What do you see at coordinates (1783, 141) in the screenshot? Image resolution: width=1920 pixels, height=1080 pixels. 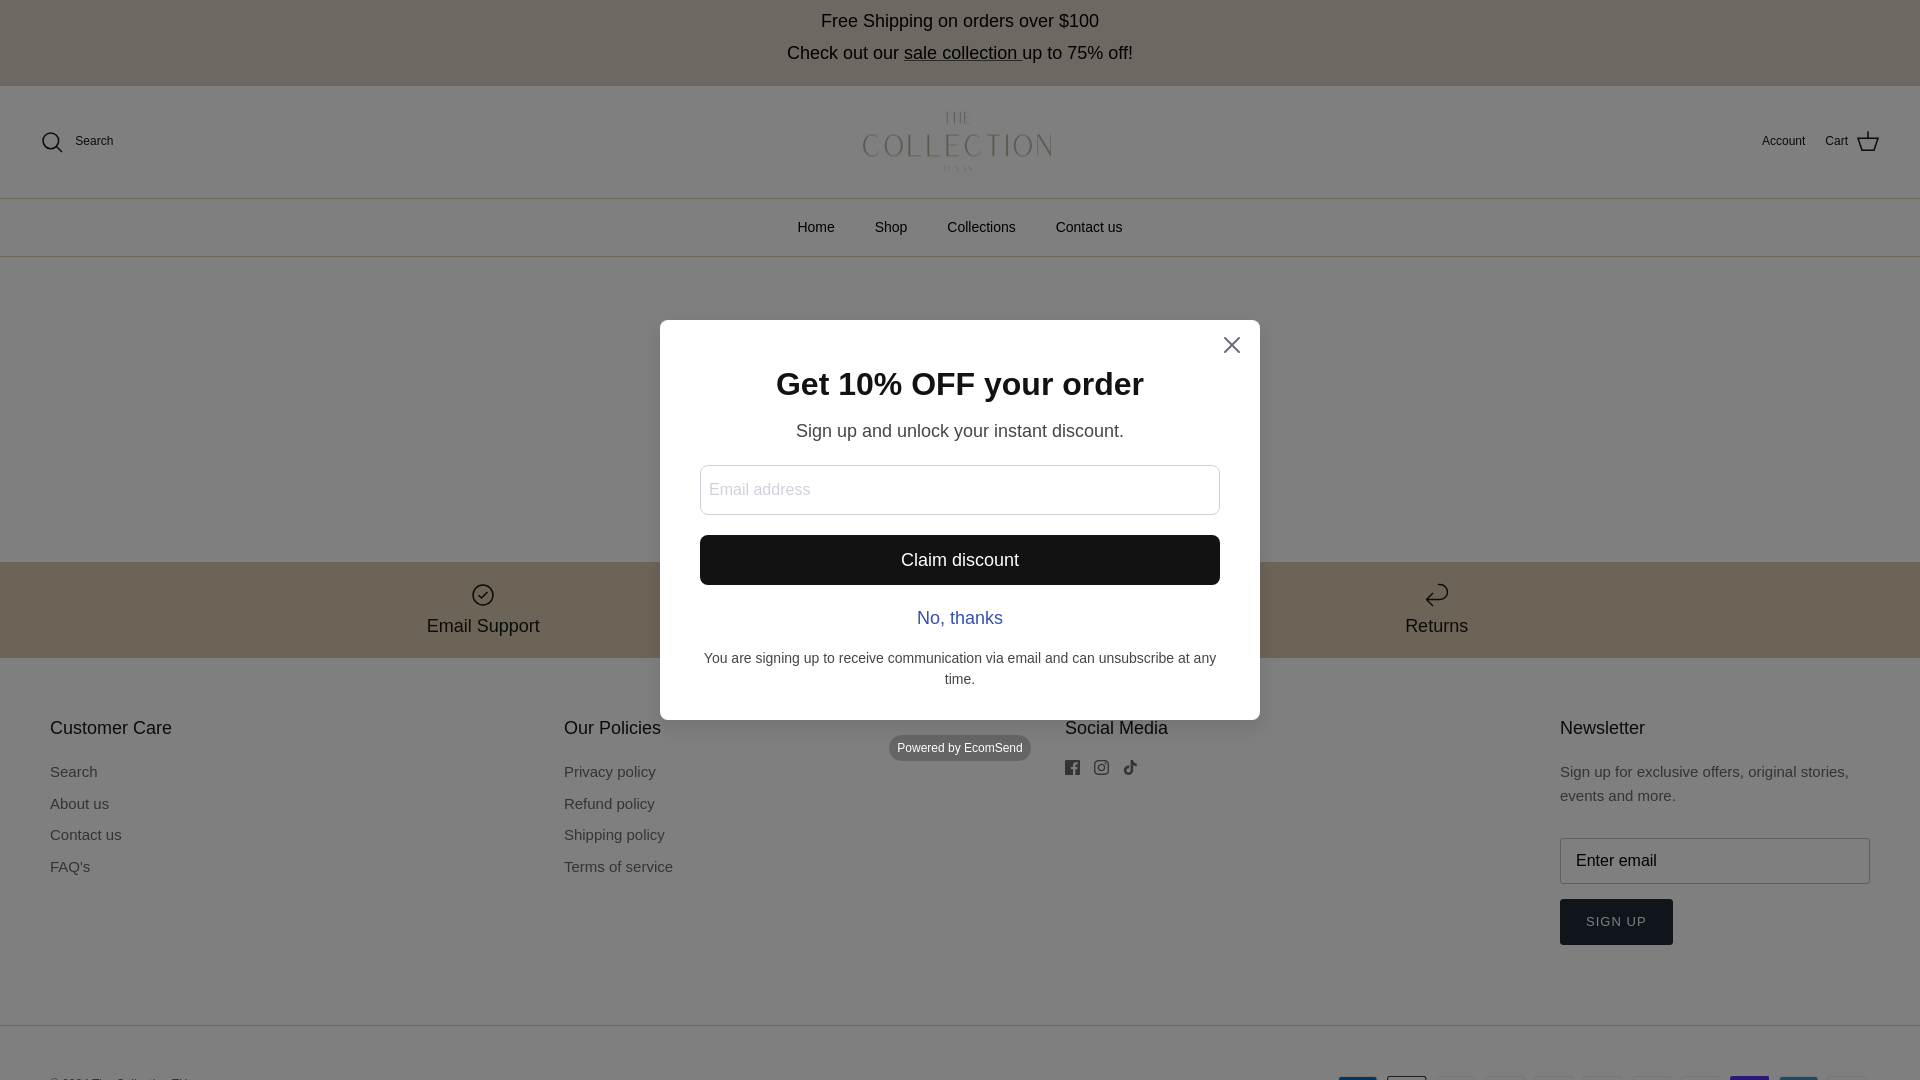 I see `Account` at bounding box center [1783, 141].